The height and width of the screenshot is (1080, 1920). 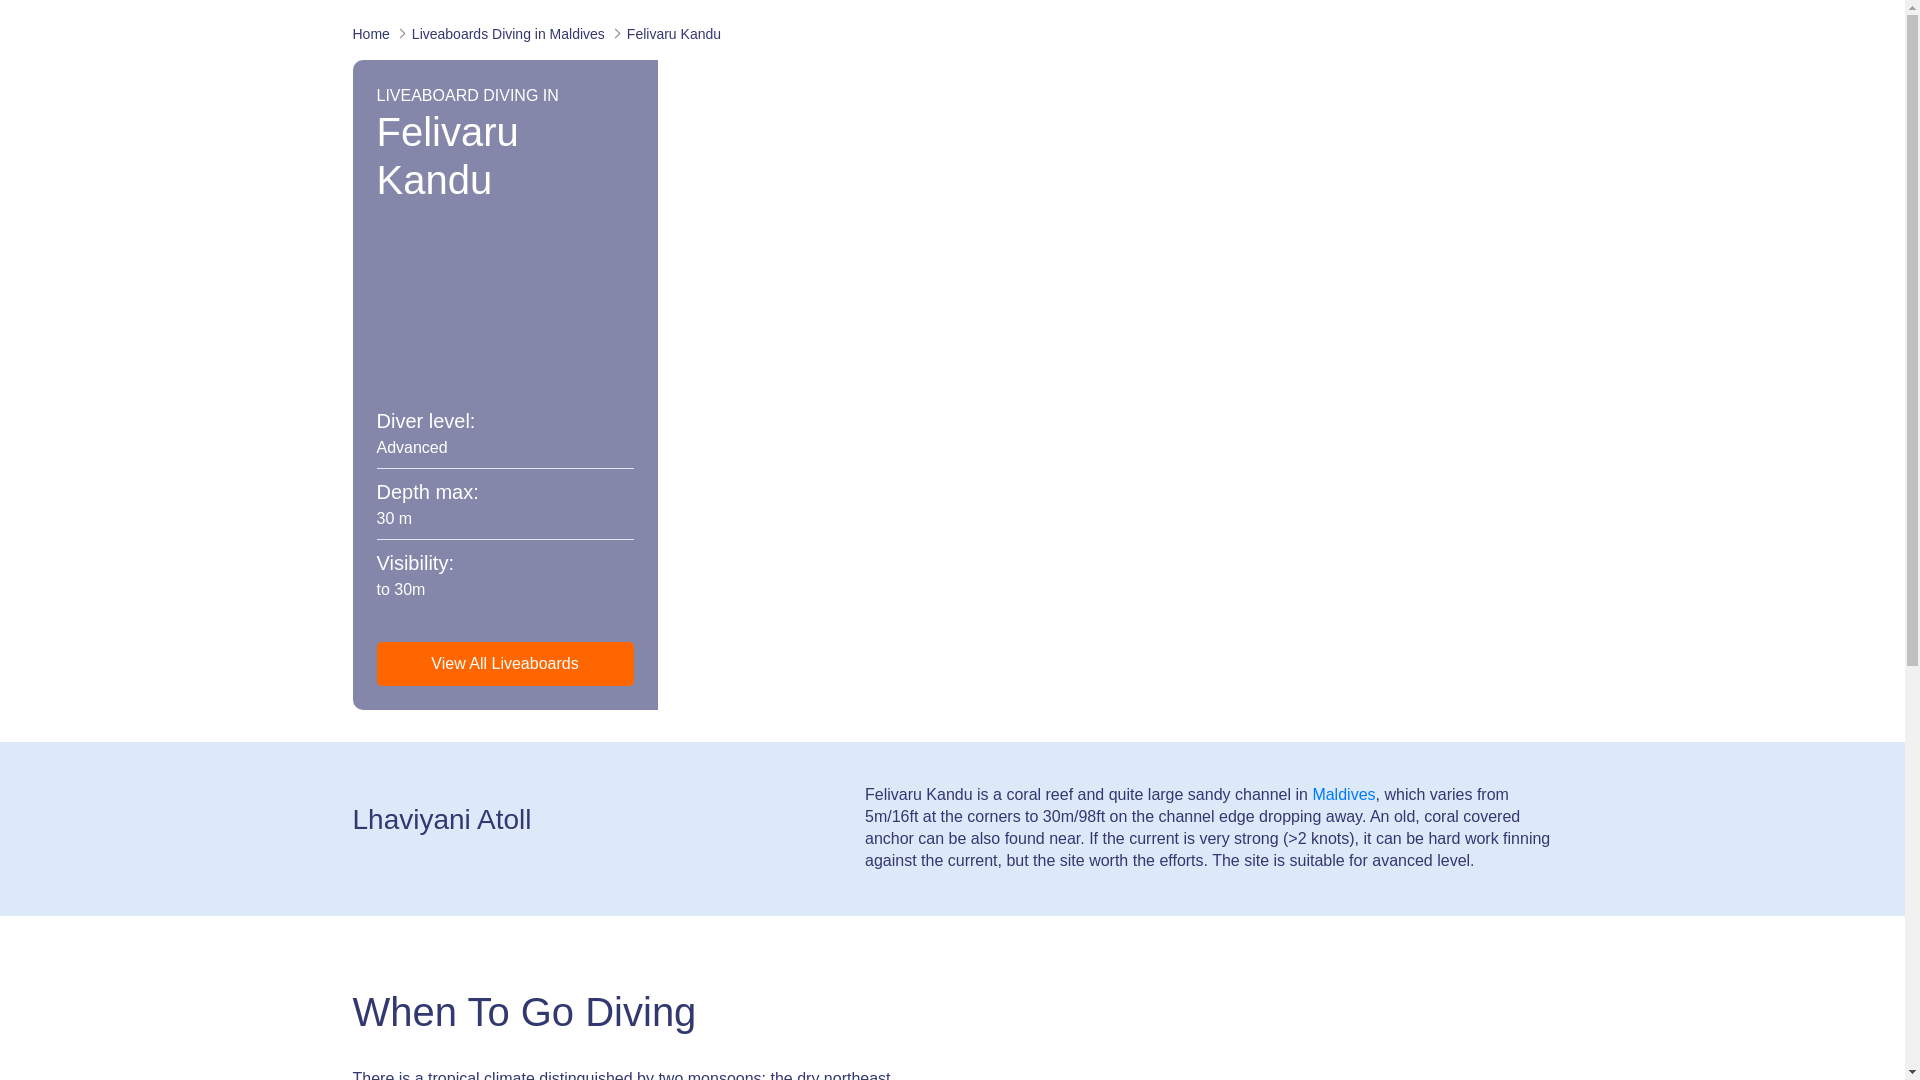 I want to click on Home, so click(x=373, y=34).